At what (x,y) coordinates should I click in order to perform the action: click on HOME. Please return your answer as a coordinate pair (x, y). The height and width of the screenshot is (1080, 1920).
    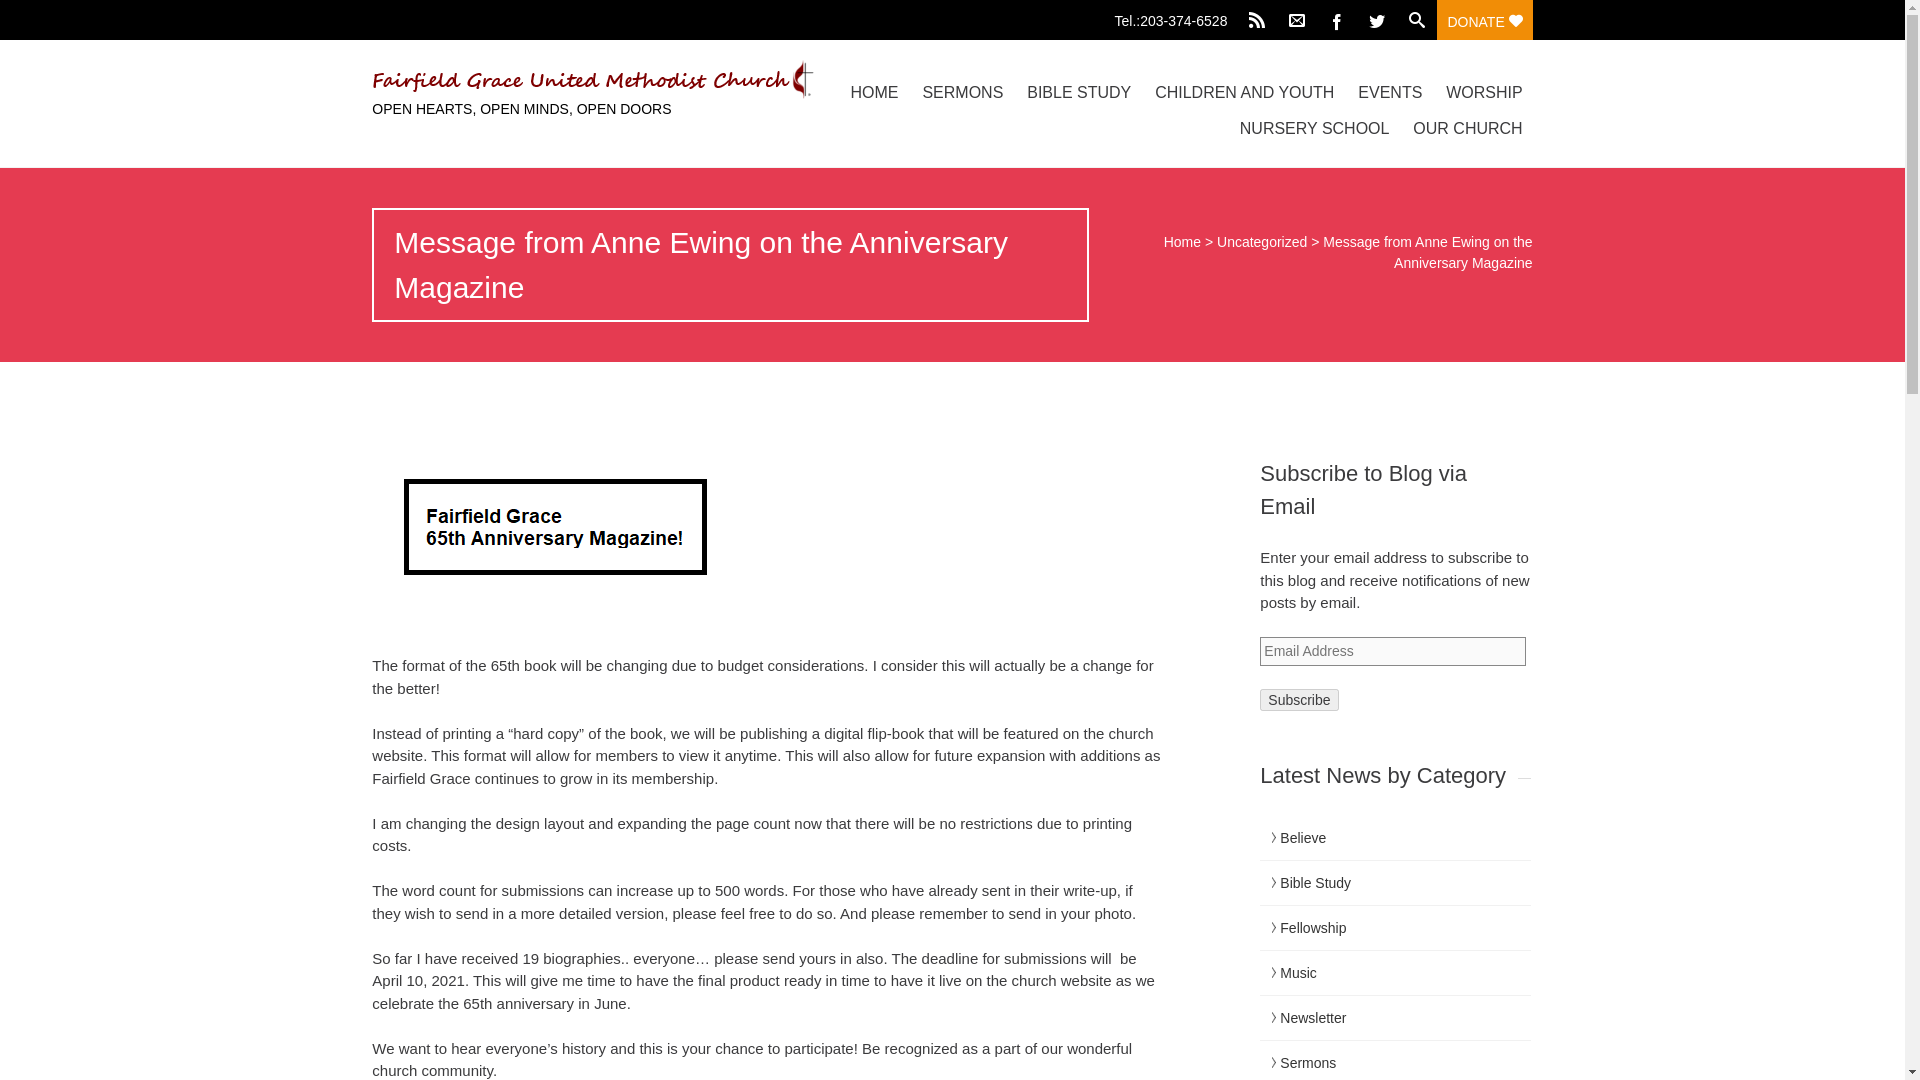
    Looking at the image, I should click on (874, 92).